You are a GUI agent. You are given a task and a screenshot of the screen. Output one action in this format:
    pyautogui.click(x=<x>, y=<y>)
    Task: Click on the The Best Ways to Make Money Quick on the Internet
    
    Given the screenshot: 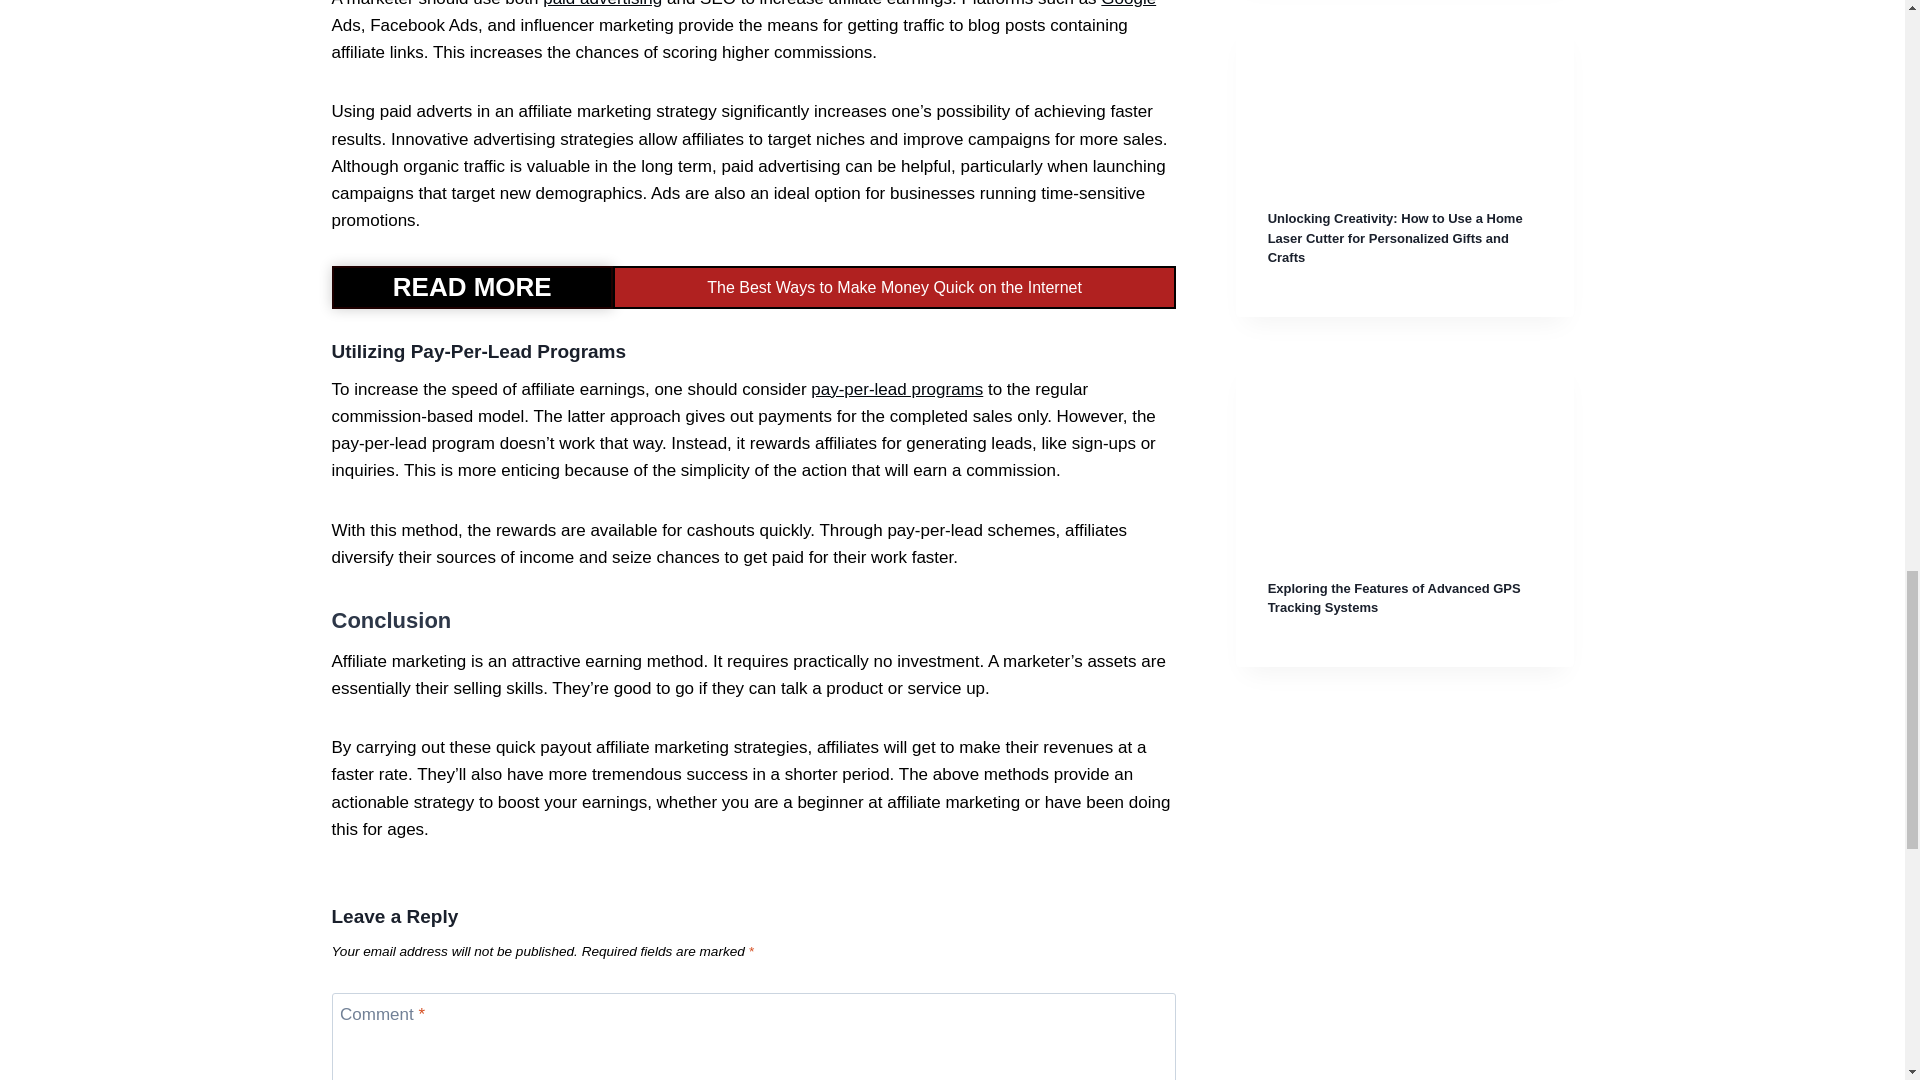 What is the action you would take?
    pyautogui.click(x=894, y=286)
    